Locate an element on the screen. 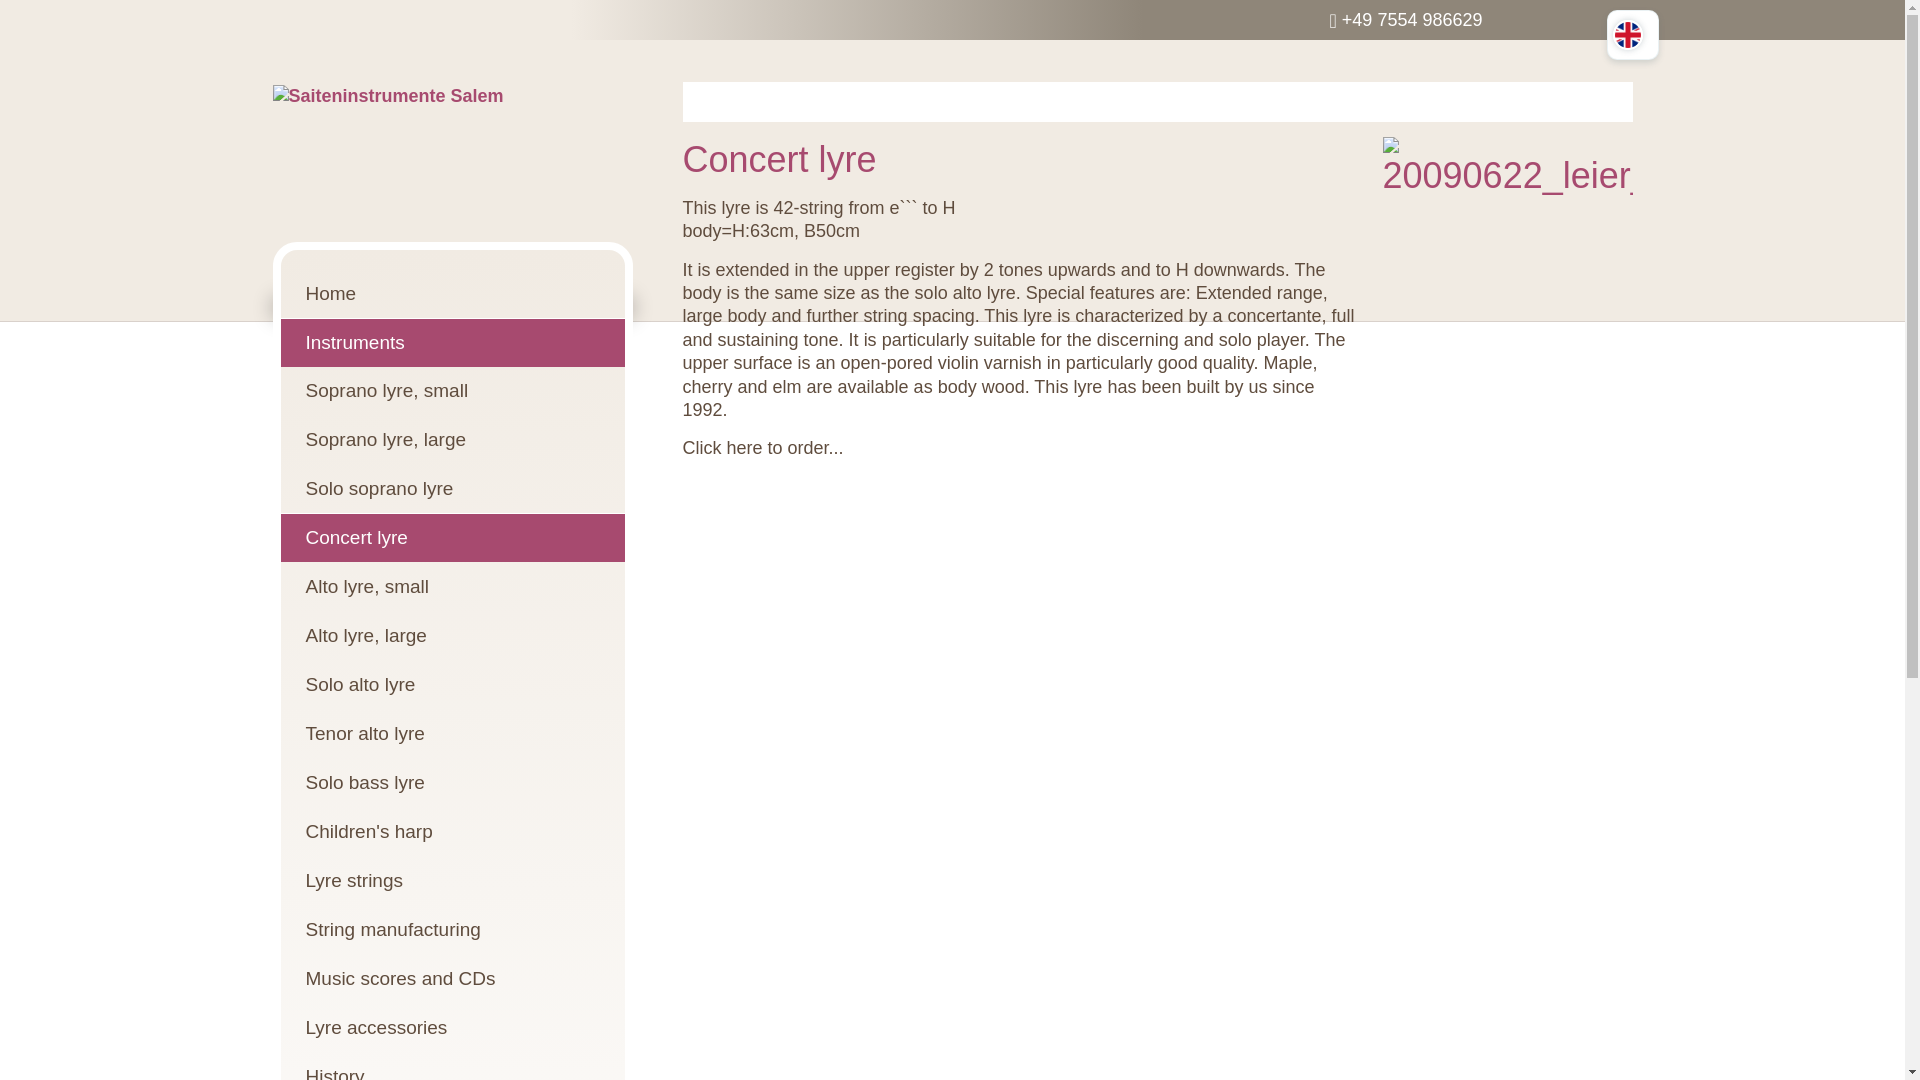 This screenshot has width=1920, height=1080. Instruments is located at coordinates (452, 342).